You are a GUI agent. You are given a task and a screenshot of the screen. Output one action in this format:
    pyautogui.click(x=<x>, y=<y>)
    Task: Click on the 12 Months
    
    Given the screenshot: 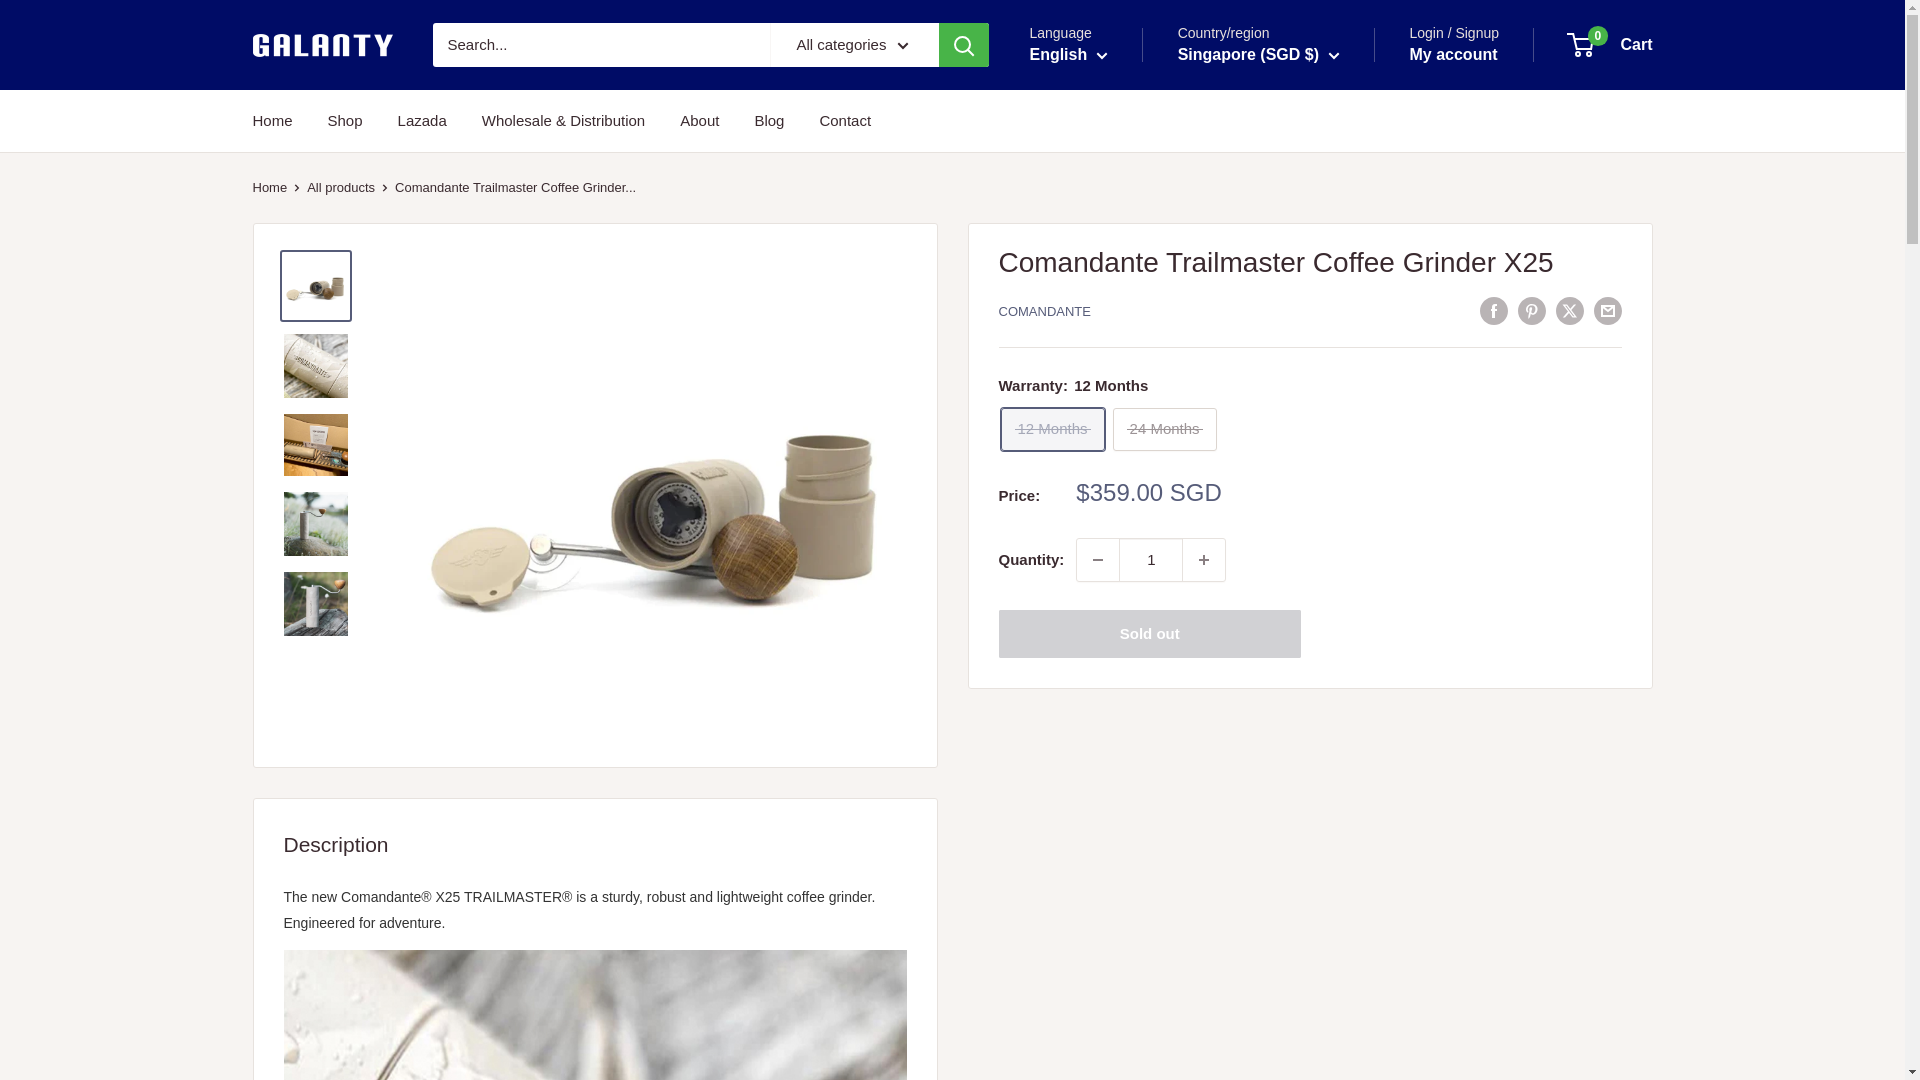 What is the action you would take?
    pyautogui.click(x=1052, y=430)
    